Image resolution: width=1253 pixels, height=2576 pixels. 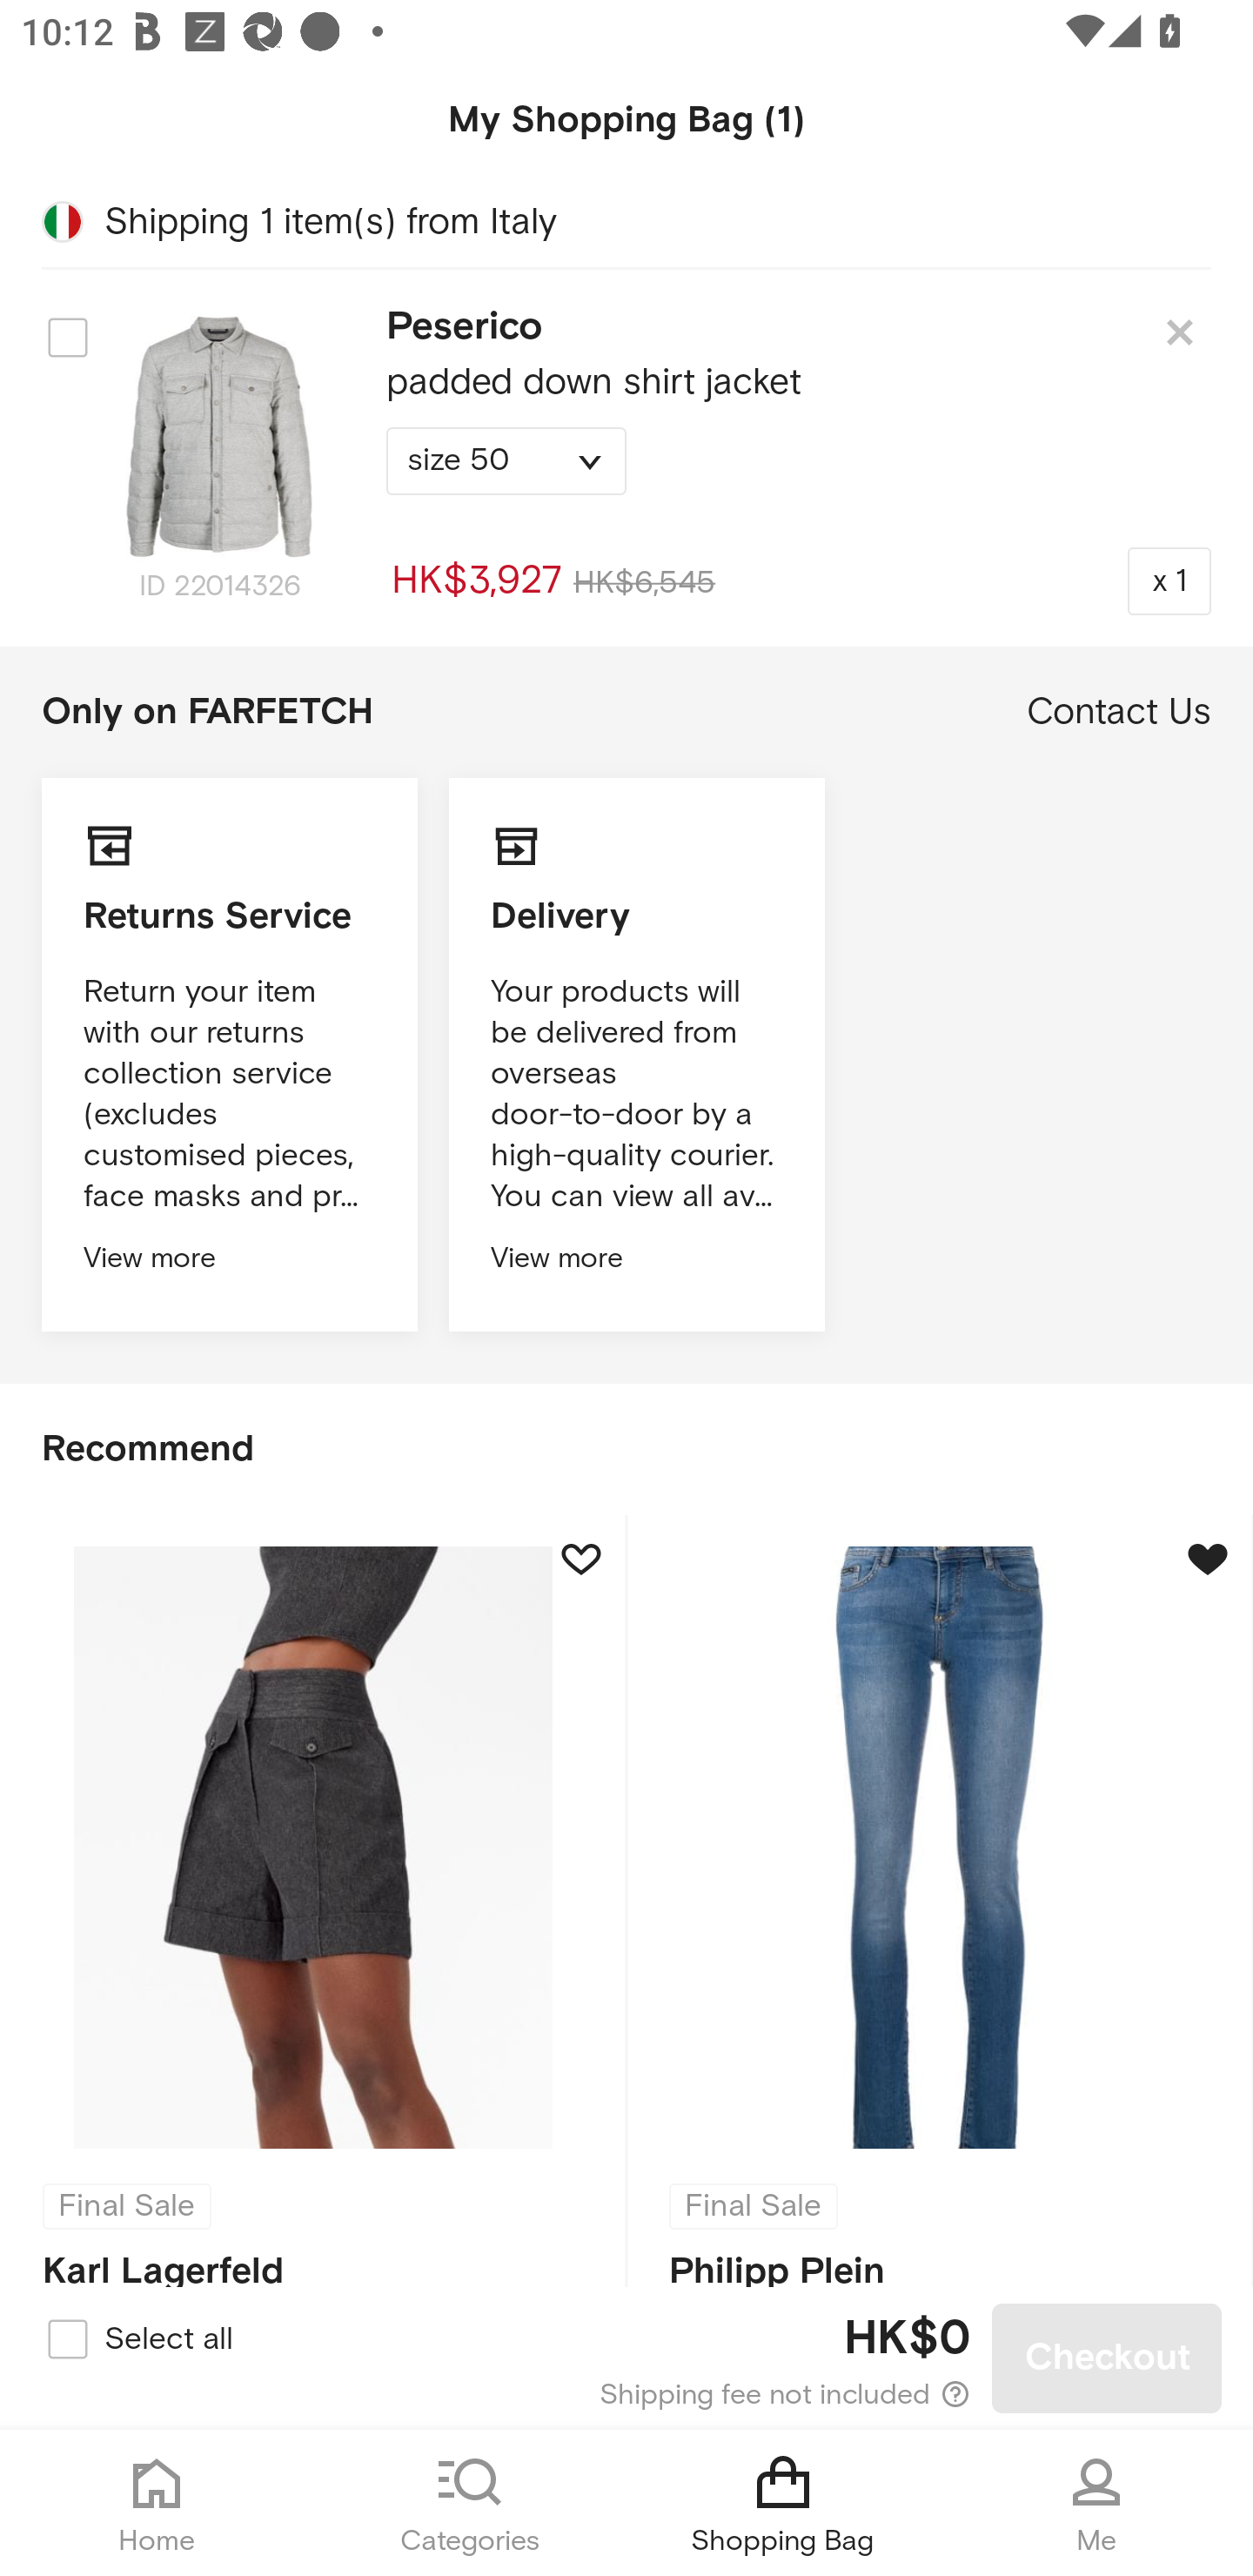 I want to click on Checkout, so click(x=1107, y=2358).